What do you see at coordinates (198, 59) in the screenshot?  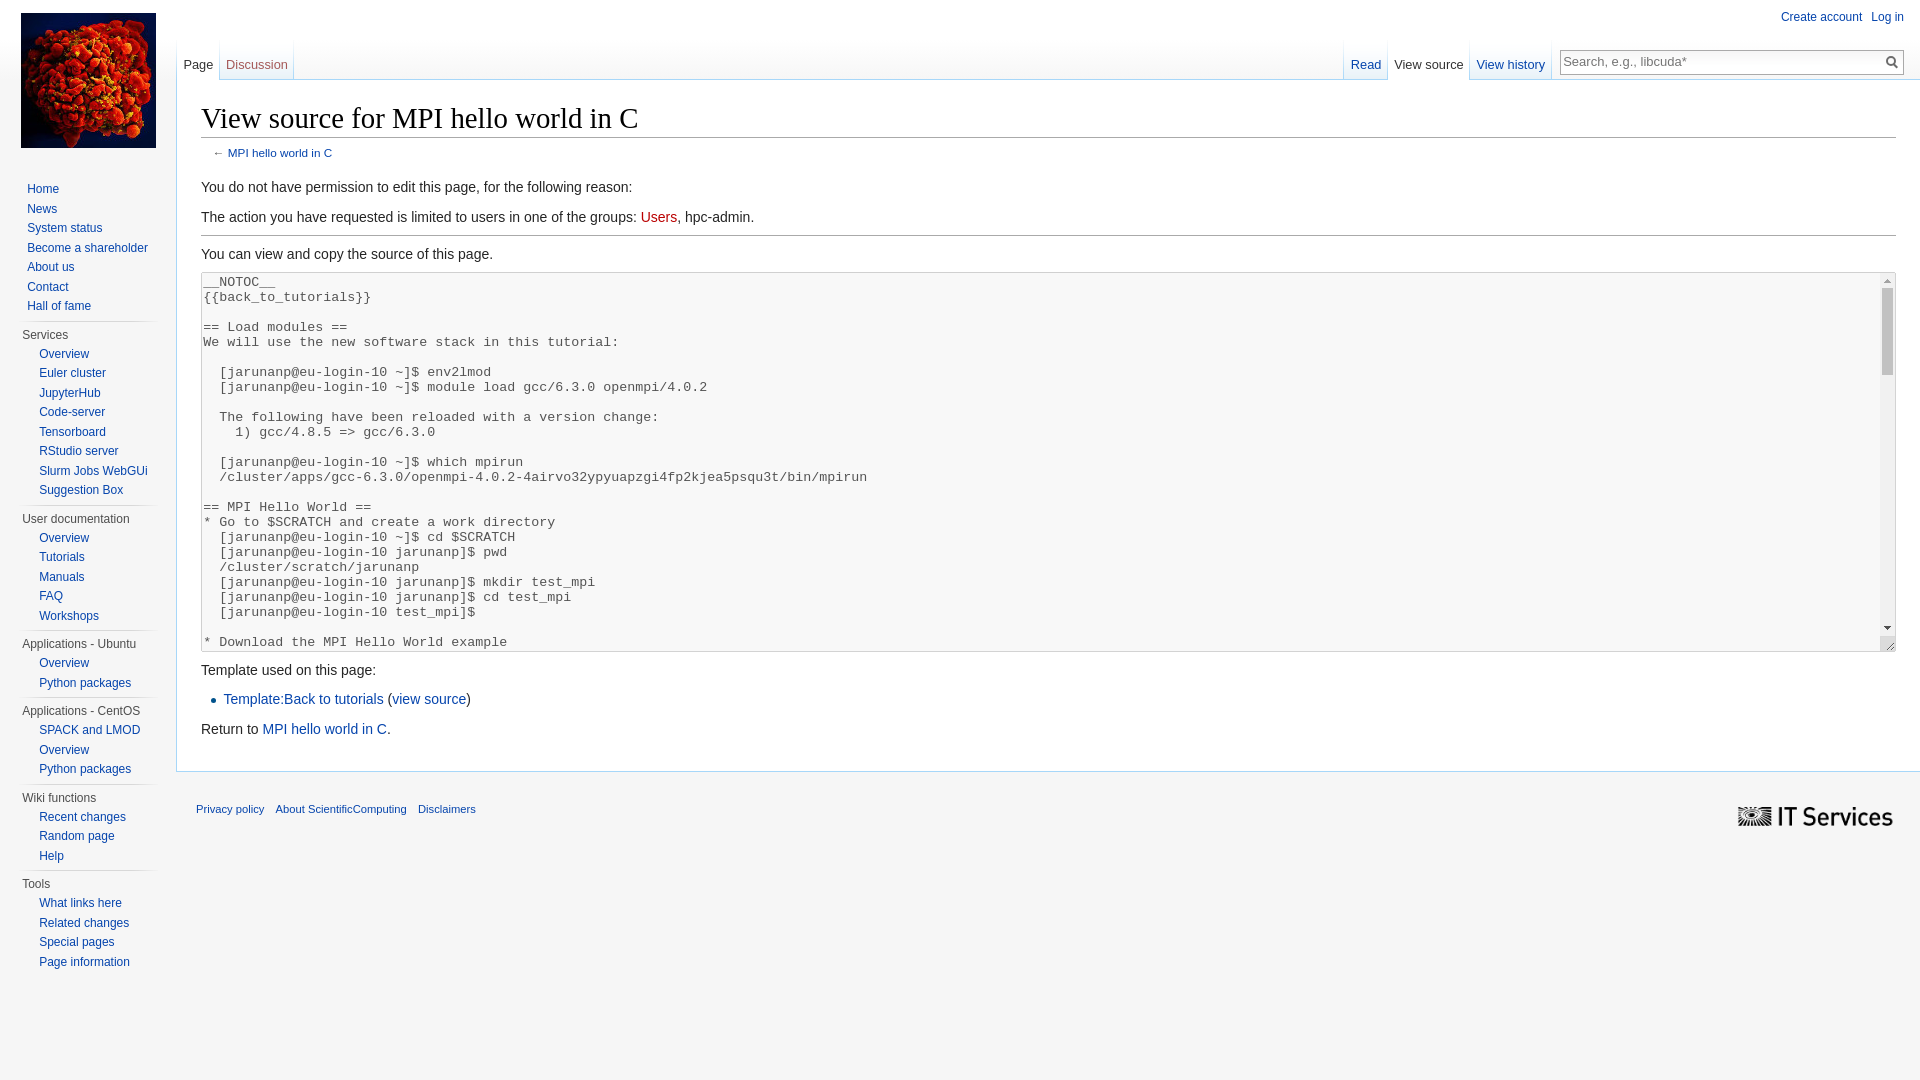 I see `Page` at bounding box center [198, 59].